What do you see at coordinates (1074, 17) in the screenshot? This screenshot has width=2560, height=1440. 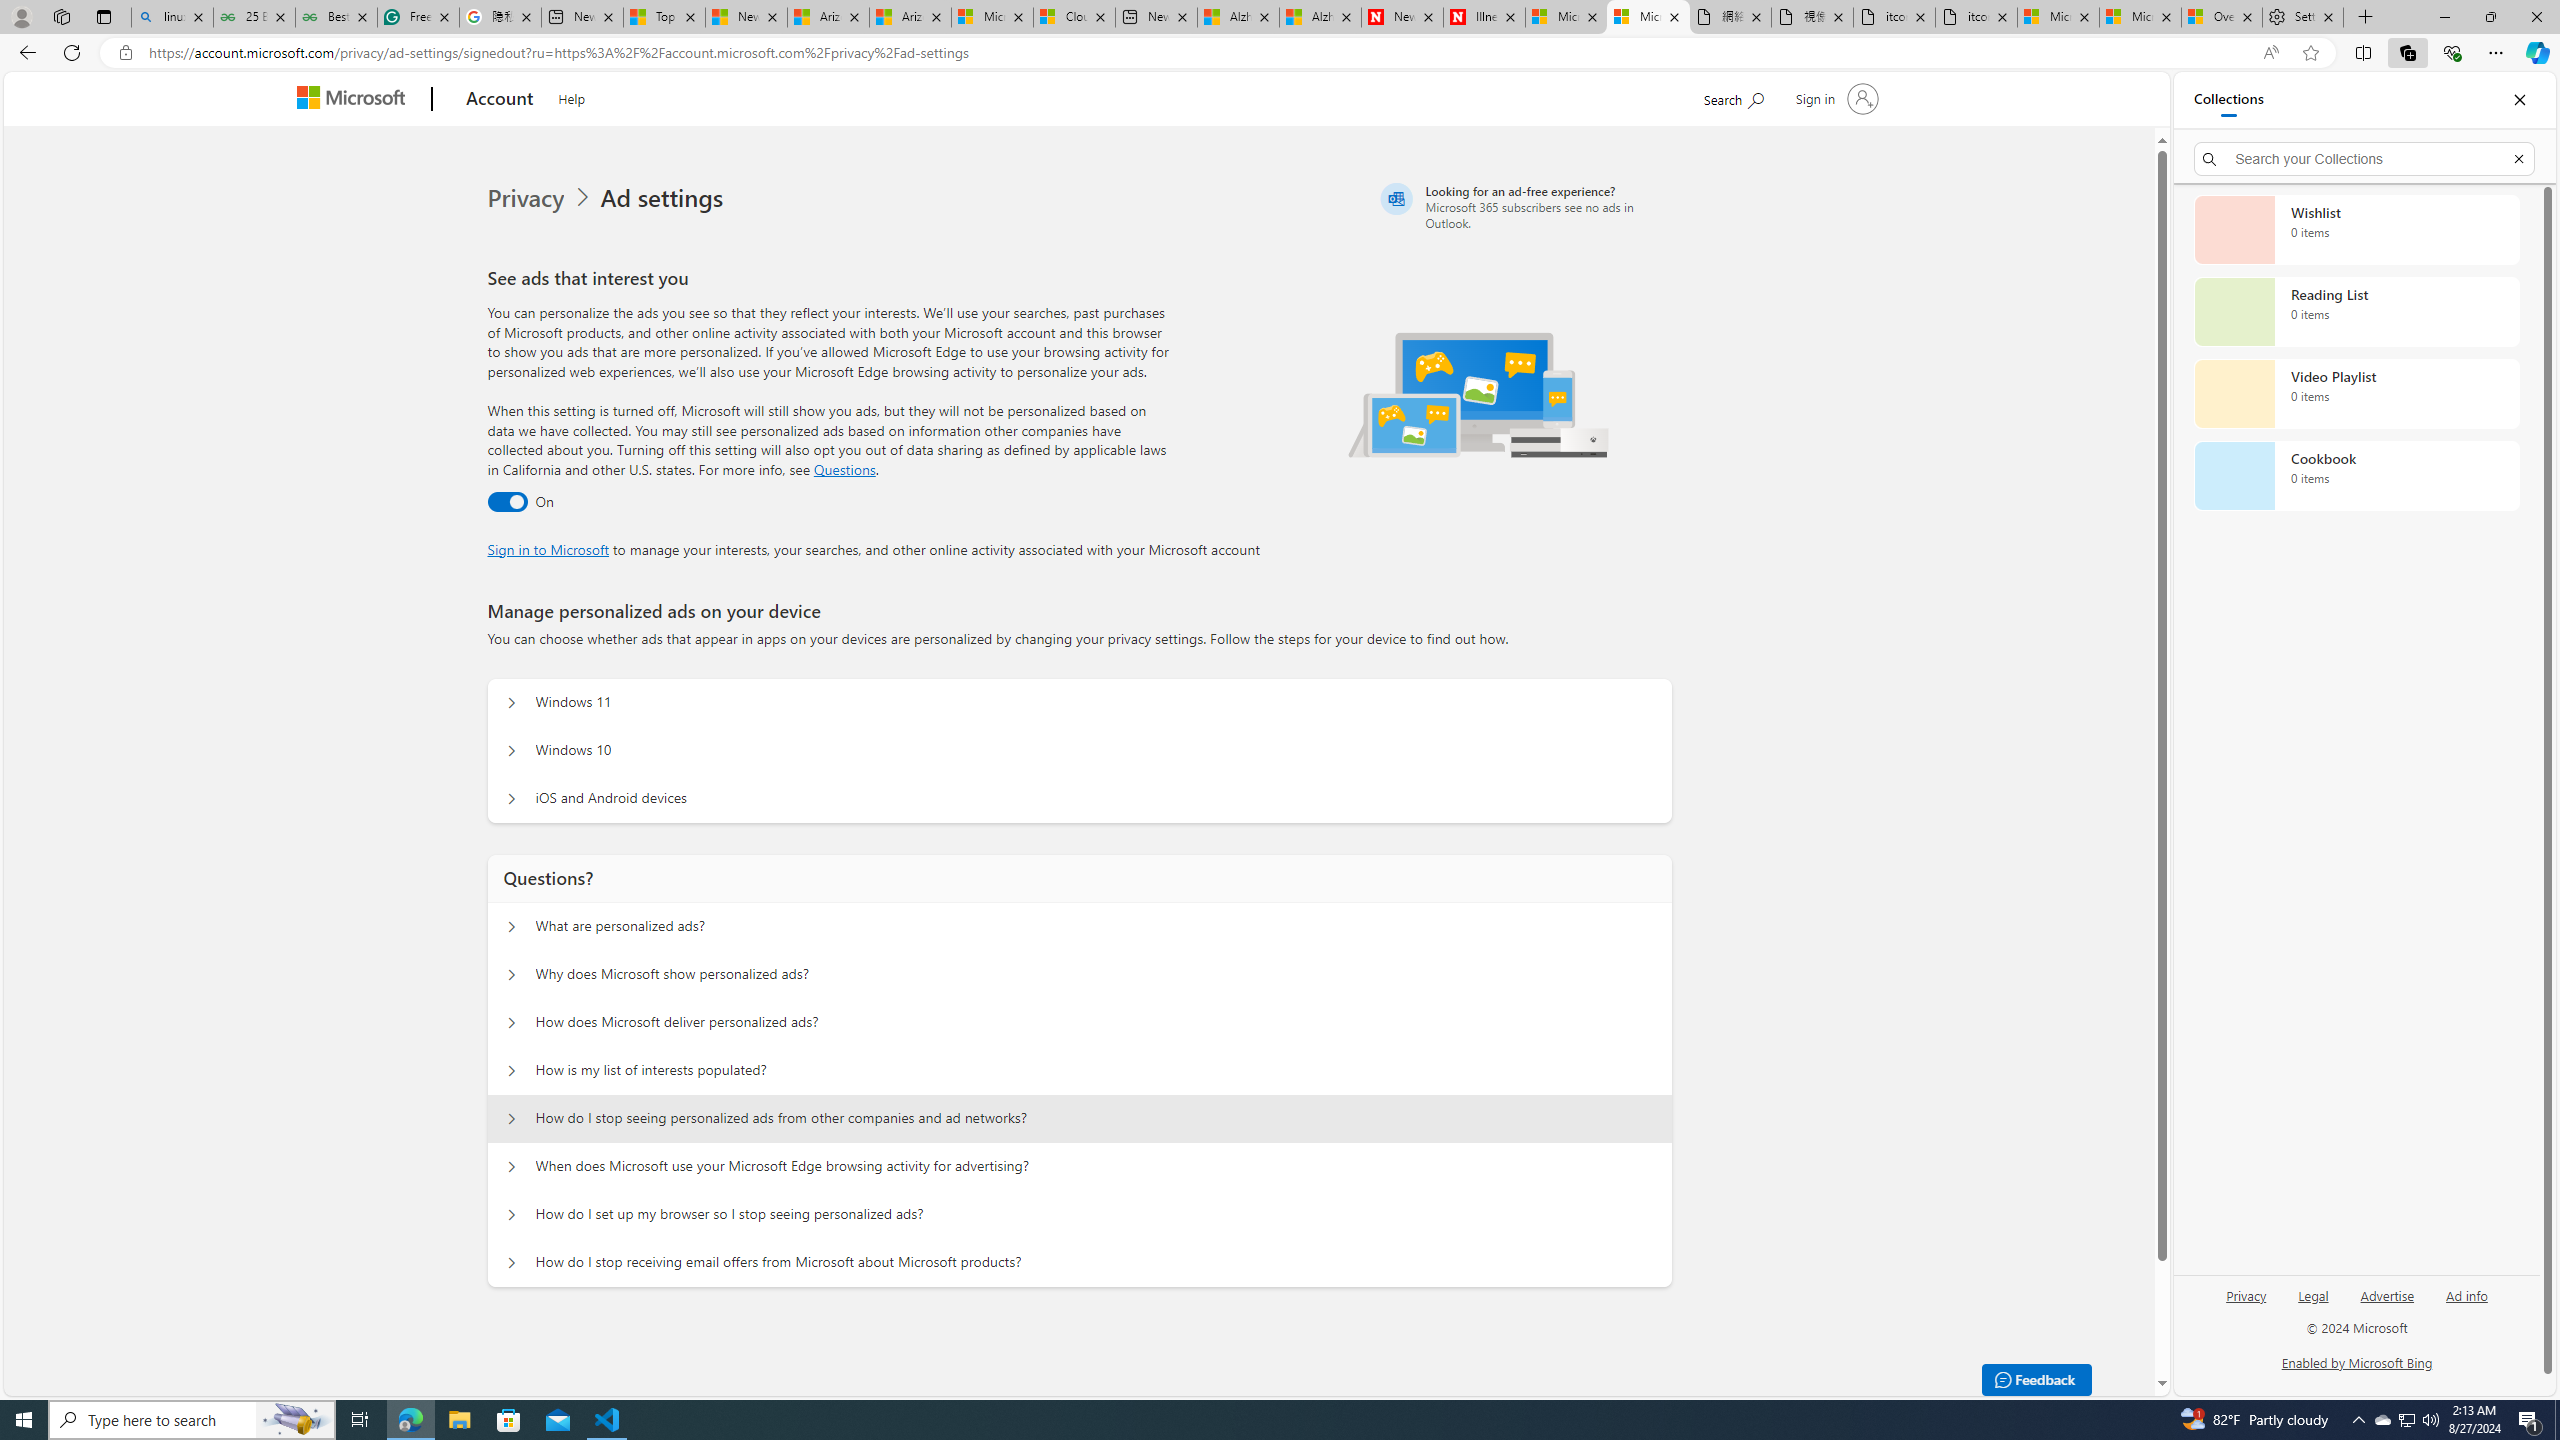 I see `Cloud Computing Services | Microsoft Azure` at bounding box center [1074, 17].